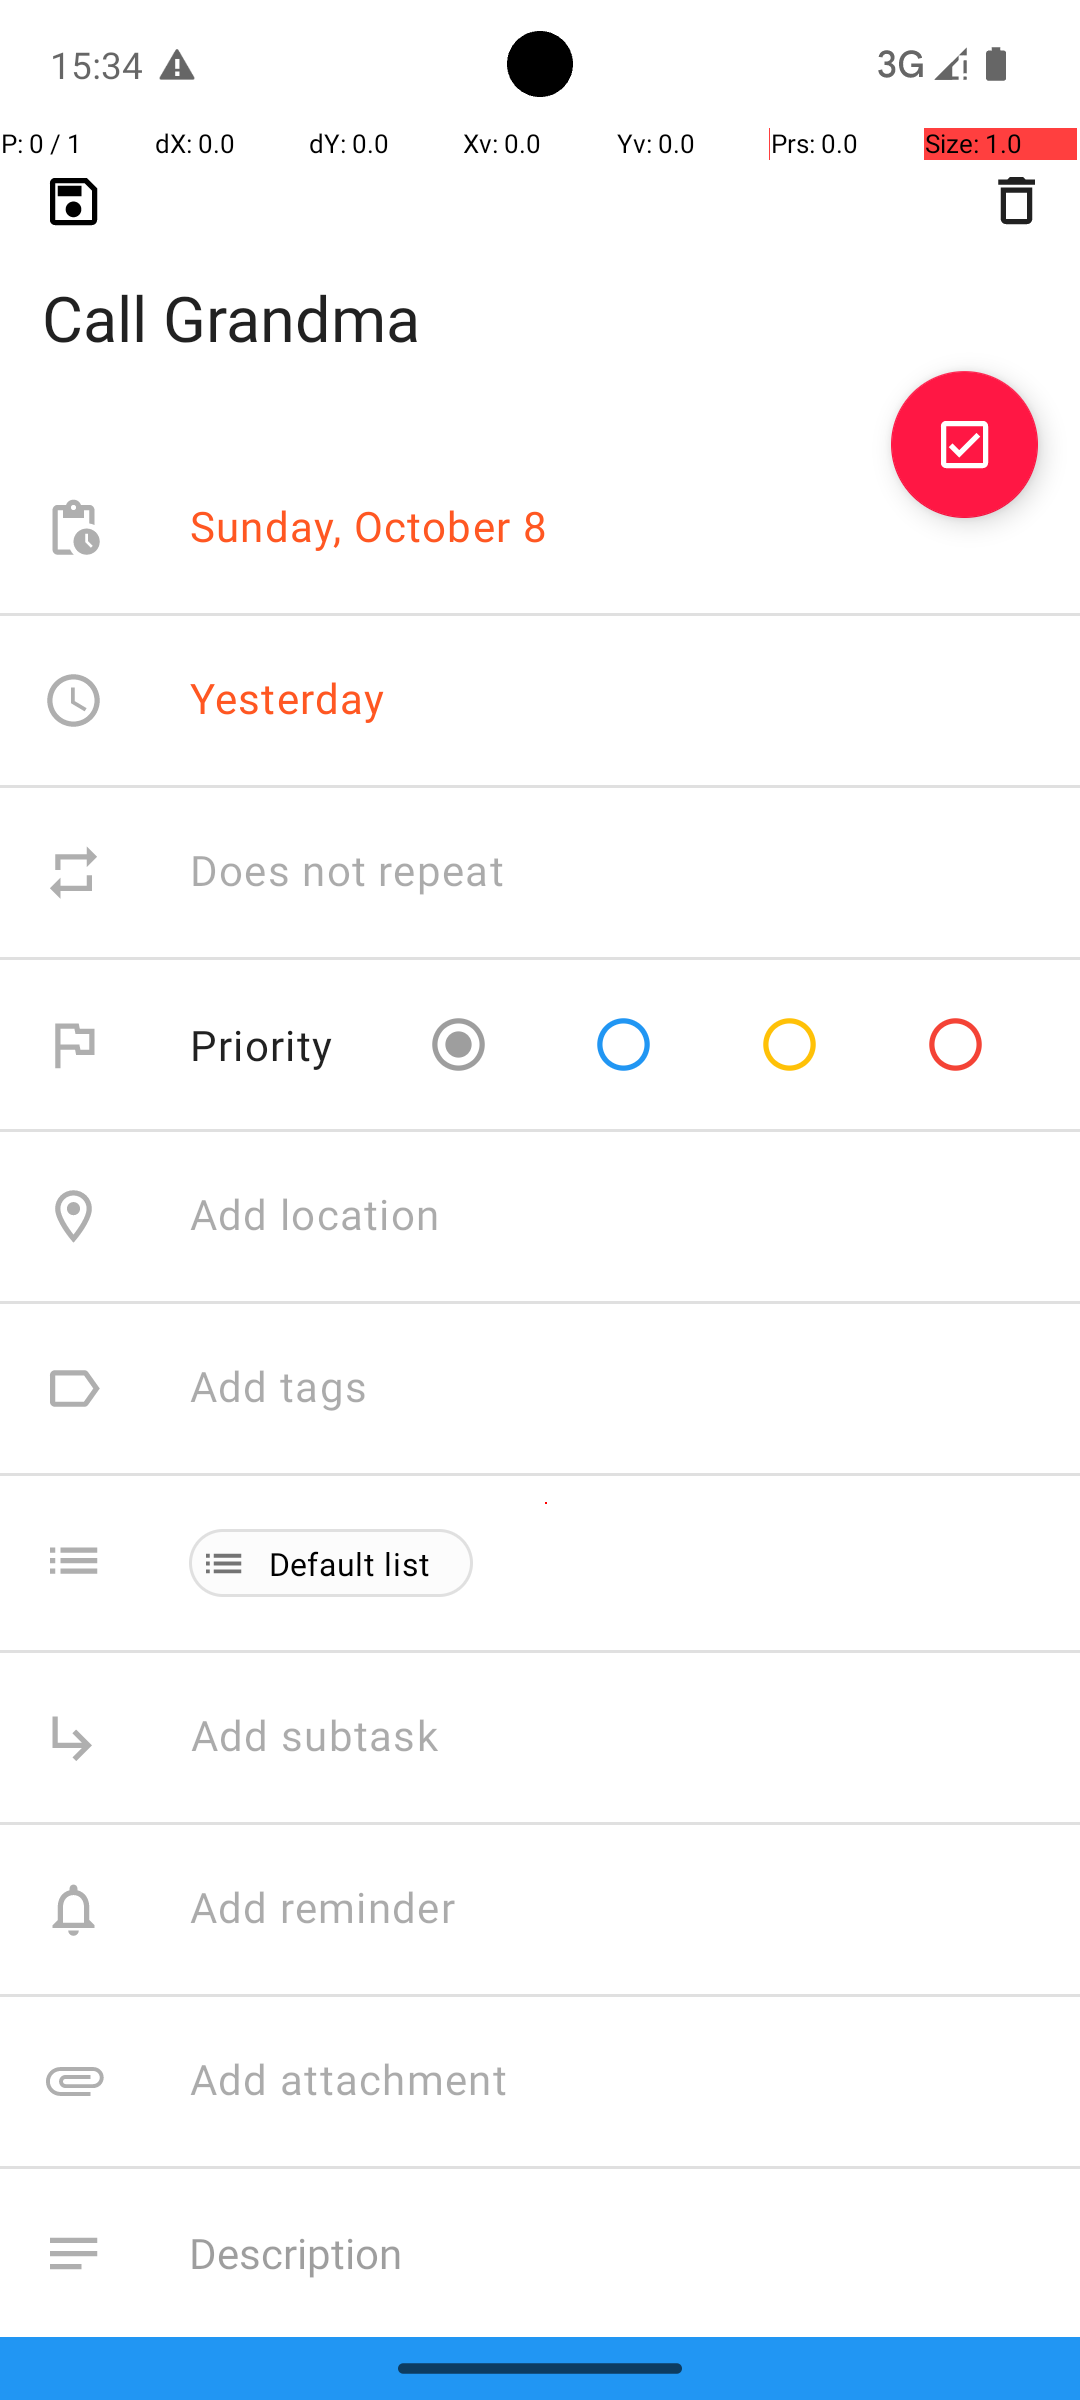 The image size is (1080, 2400). Describe the element at coordinates (634, 2082) in the screenshot. I see `Add attachment` at that location.